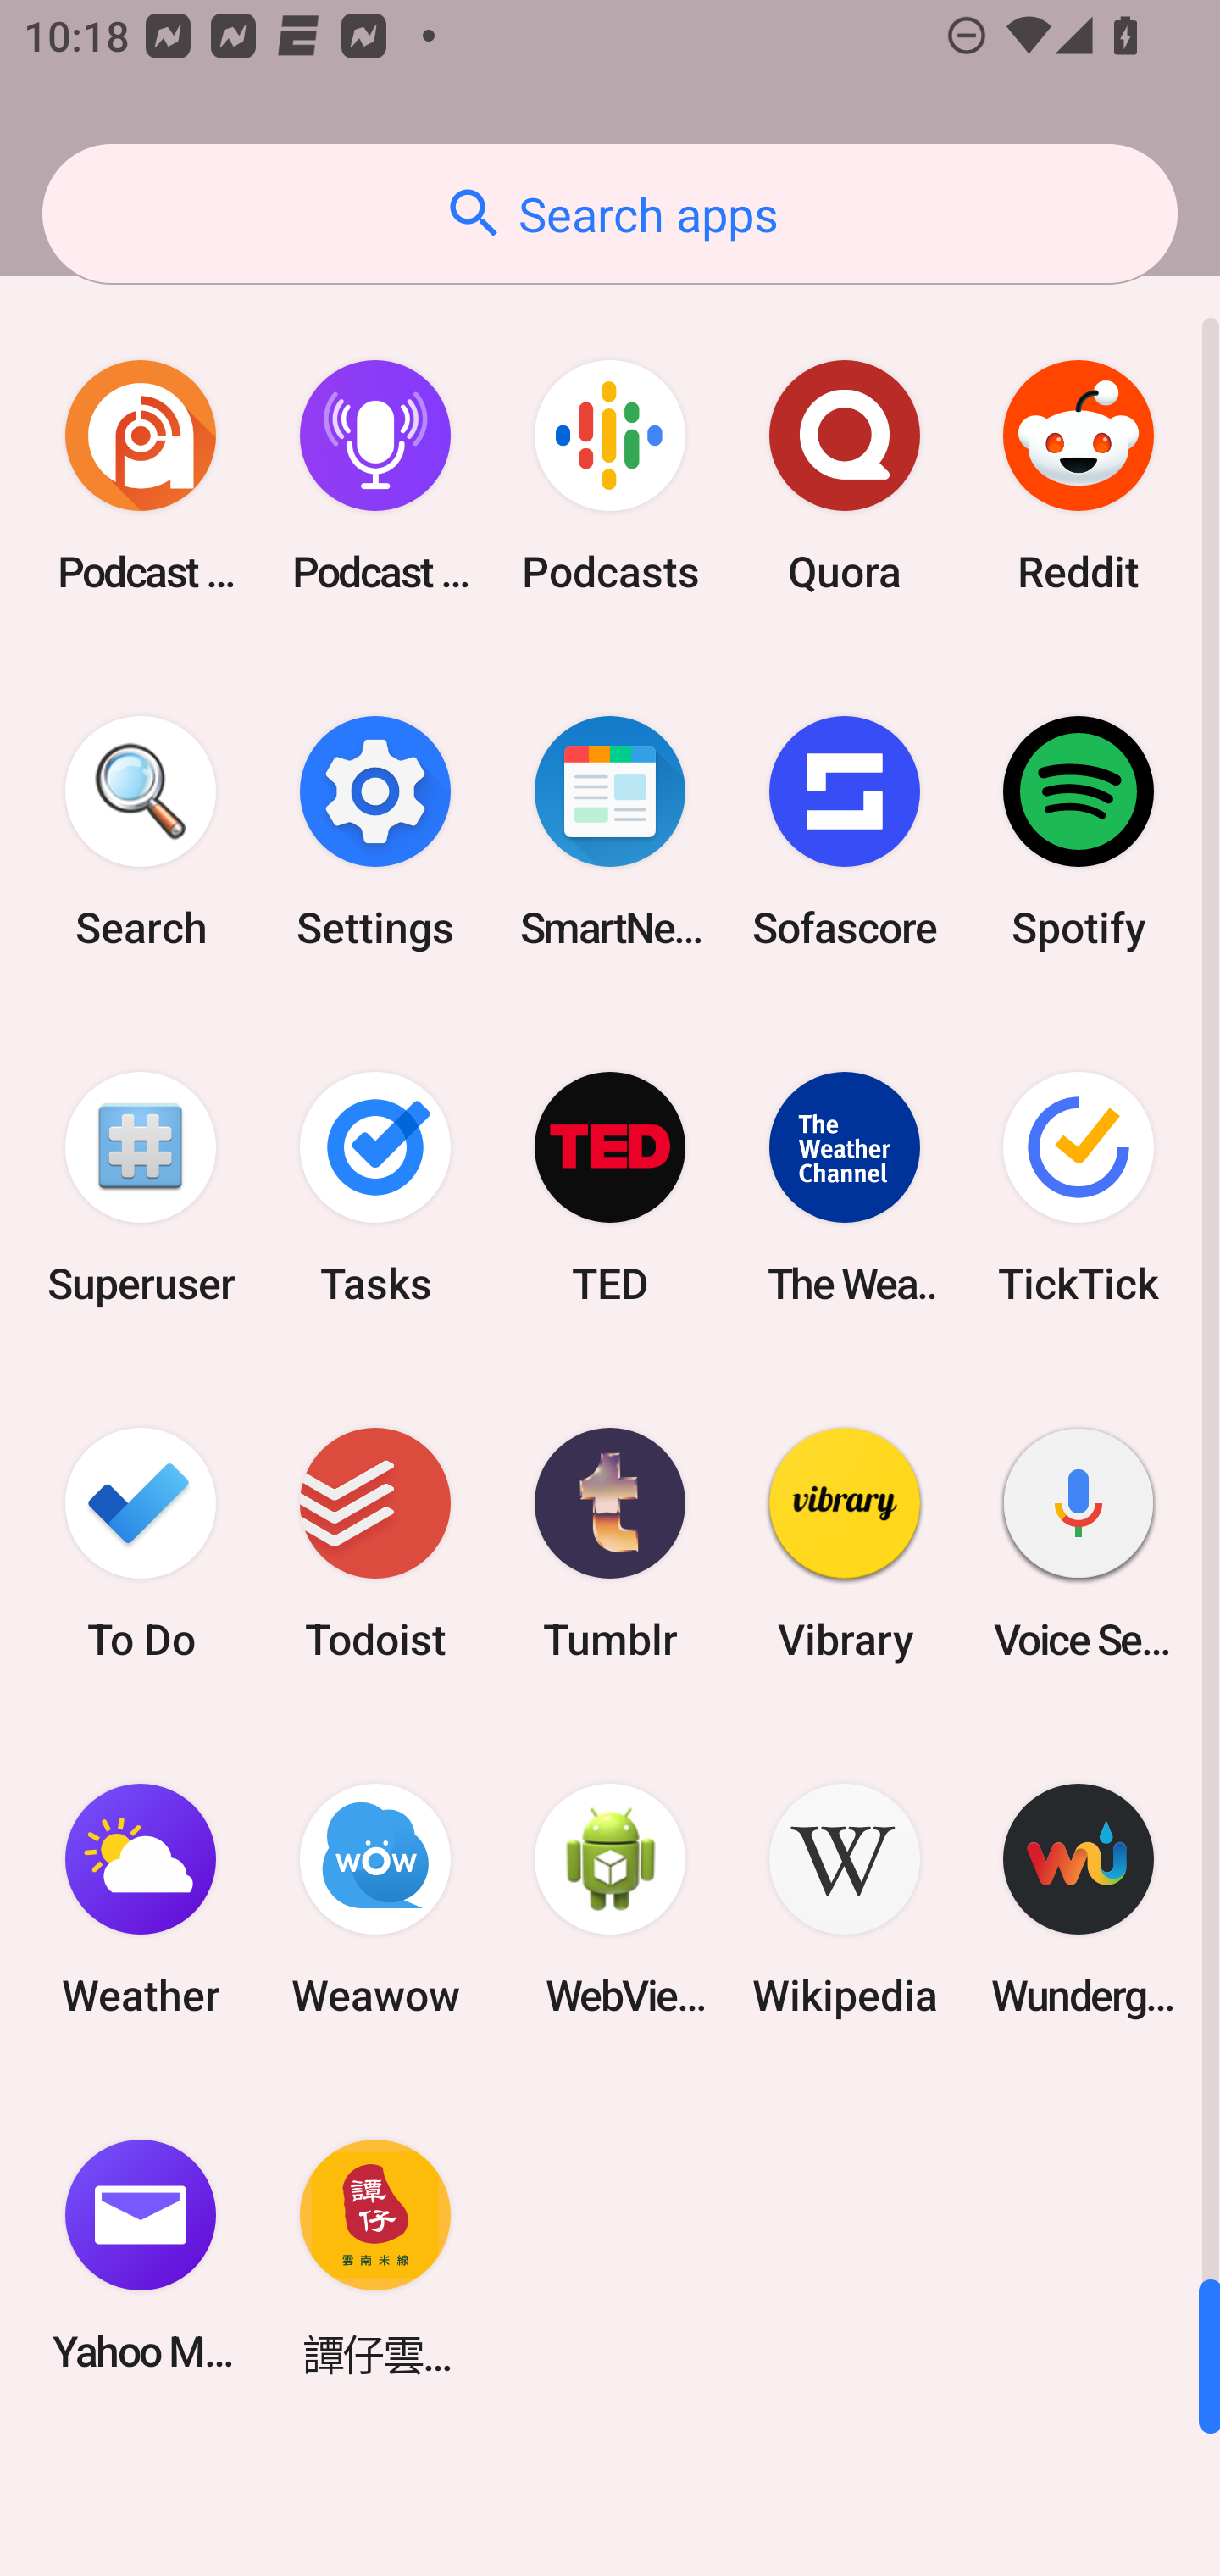 The width and height of the screenshot is (1220, 2576). What do you see at coordinates (375, 2256) in the screenshot?
I see `譚仔雲南米線` at bounding box center [375, 2256].